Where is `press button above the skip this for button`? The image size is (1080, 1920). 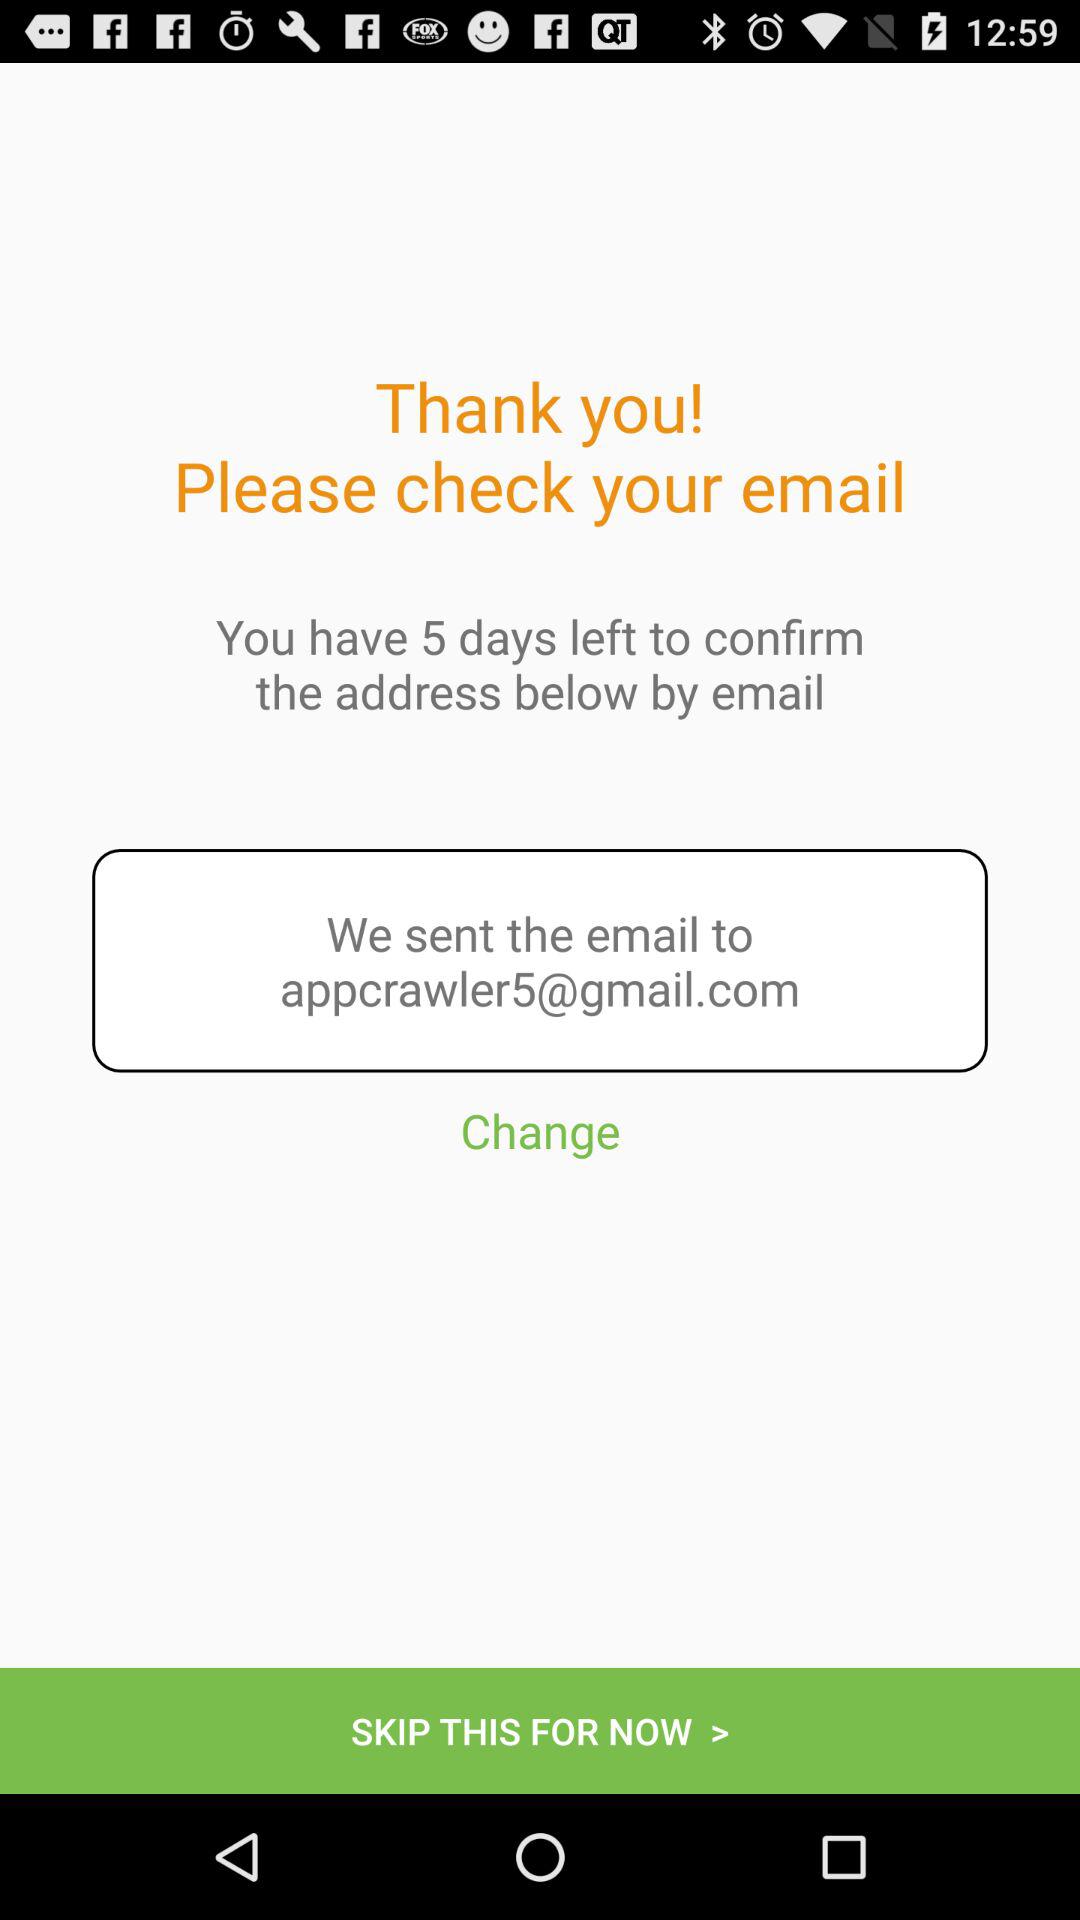
press button above the skip this for button is located at coordinates (540, 1220).